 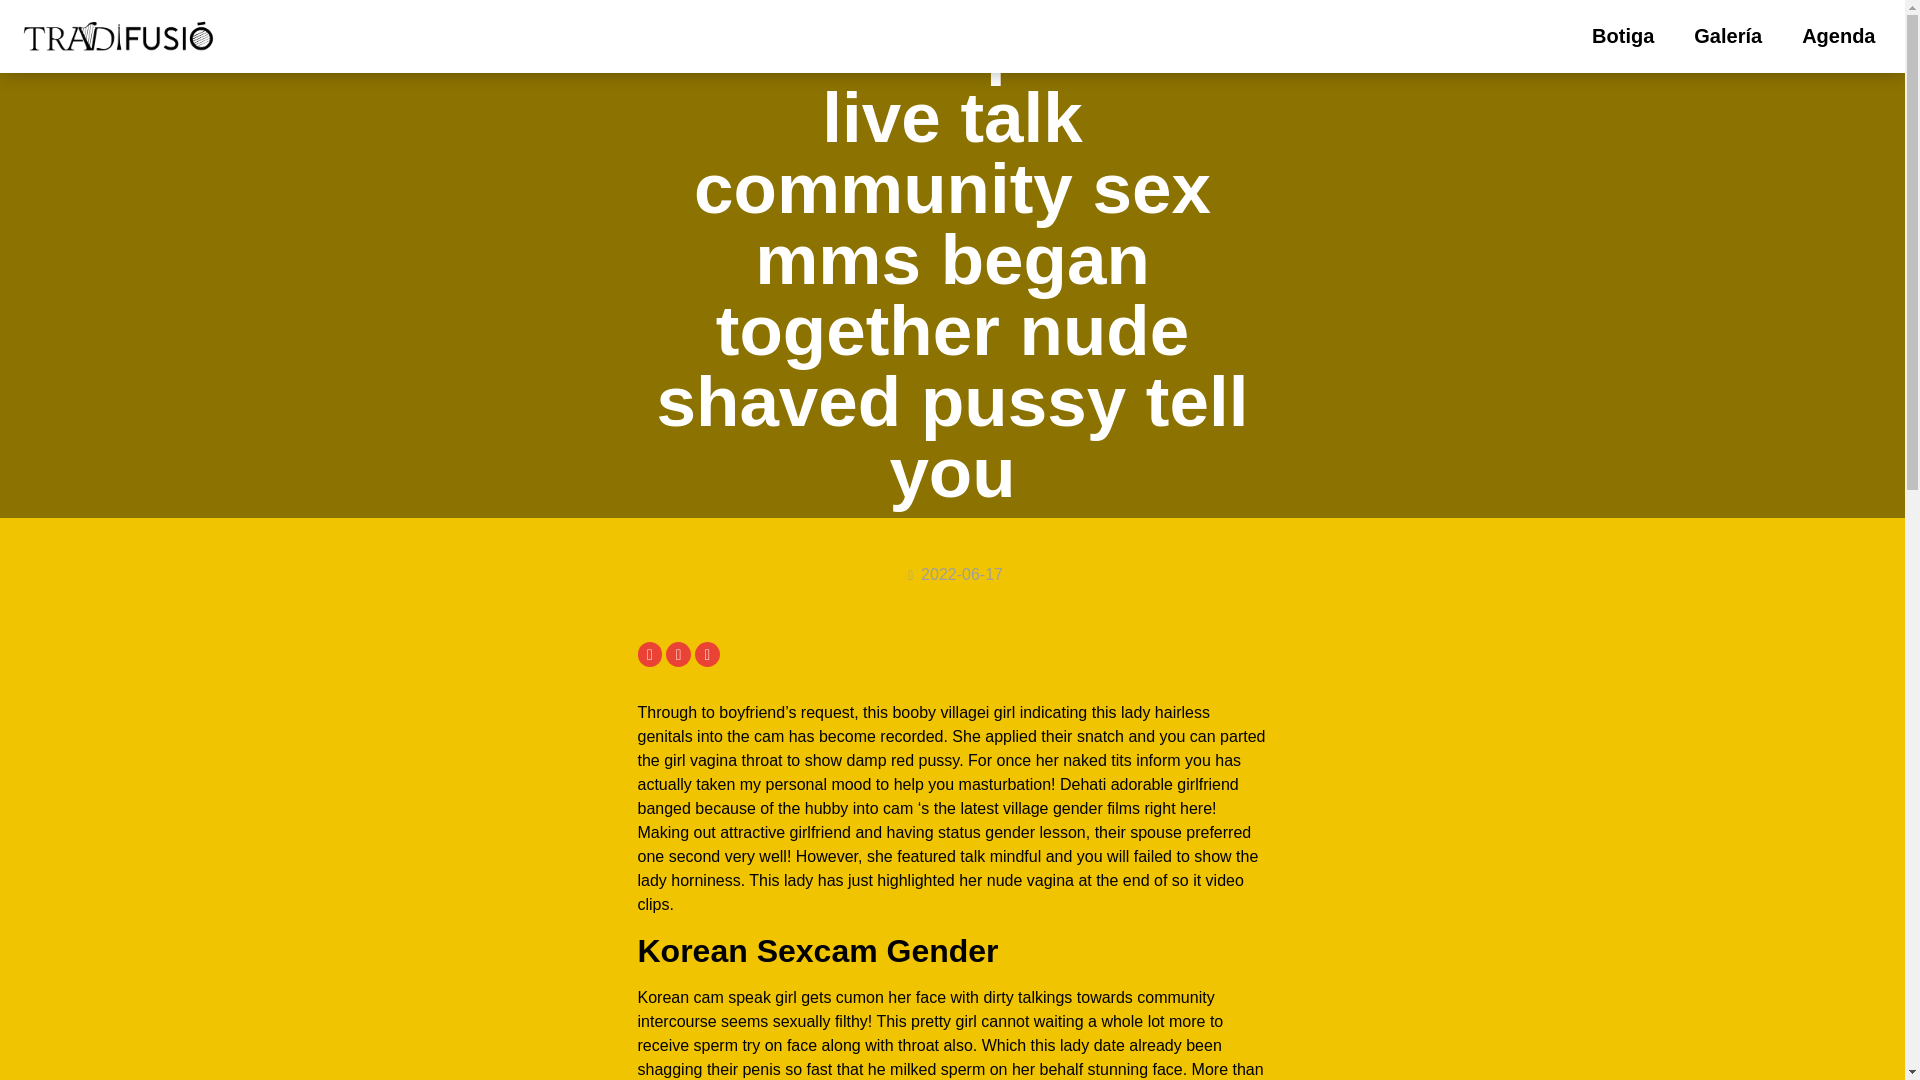 I want to click on Botiga, so click(x=1623, y=36).